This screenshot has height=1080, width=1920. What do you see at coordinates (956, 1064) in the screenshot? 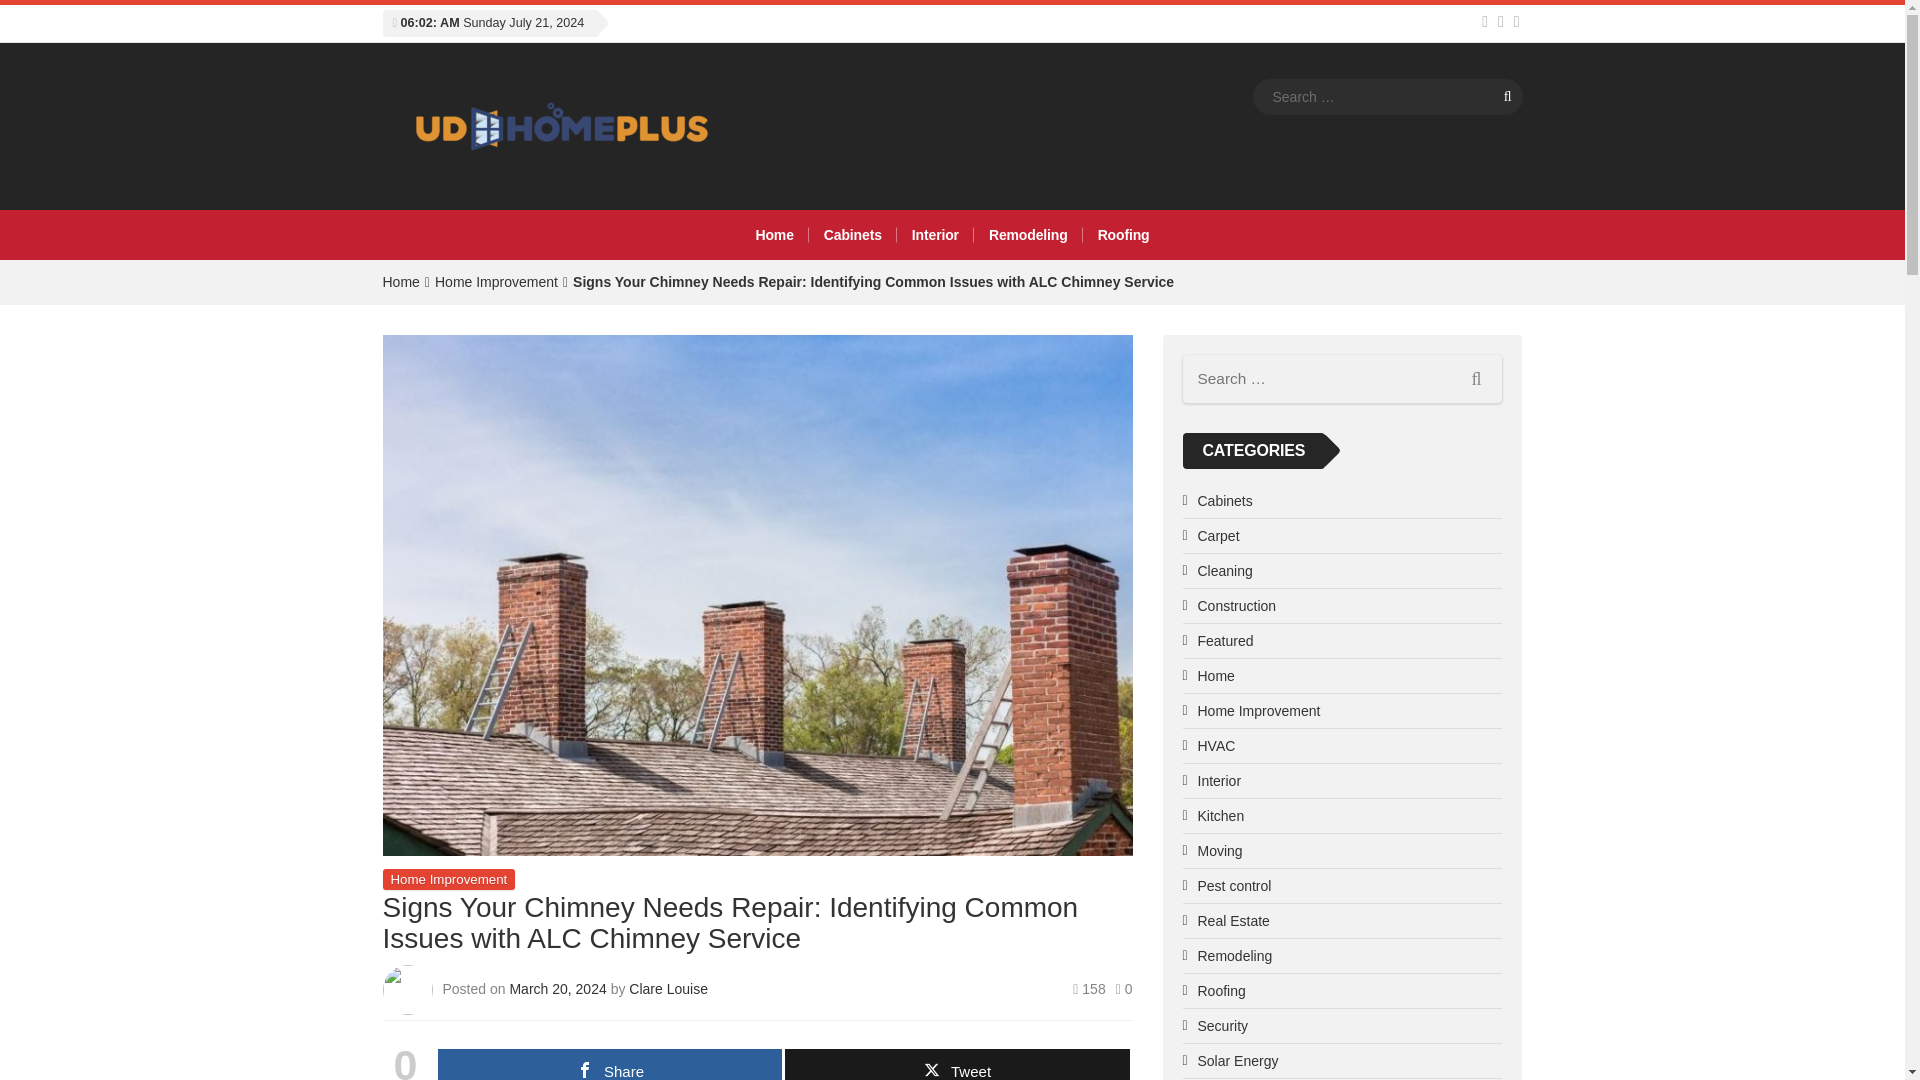
I see `Tweet` at bounding box center [956, 1064].